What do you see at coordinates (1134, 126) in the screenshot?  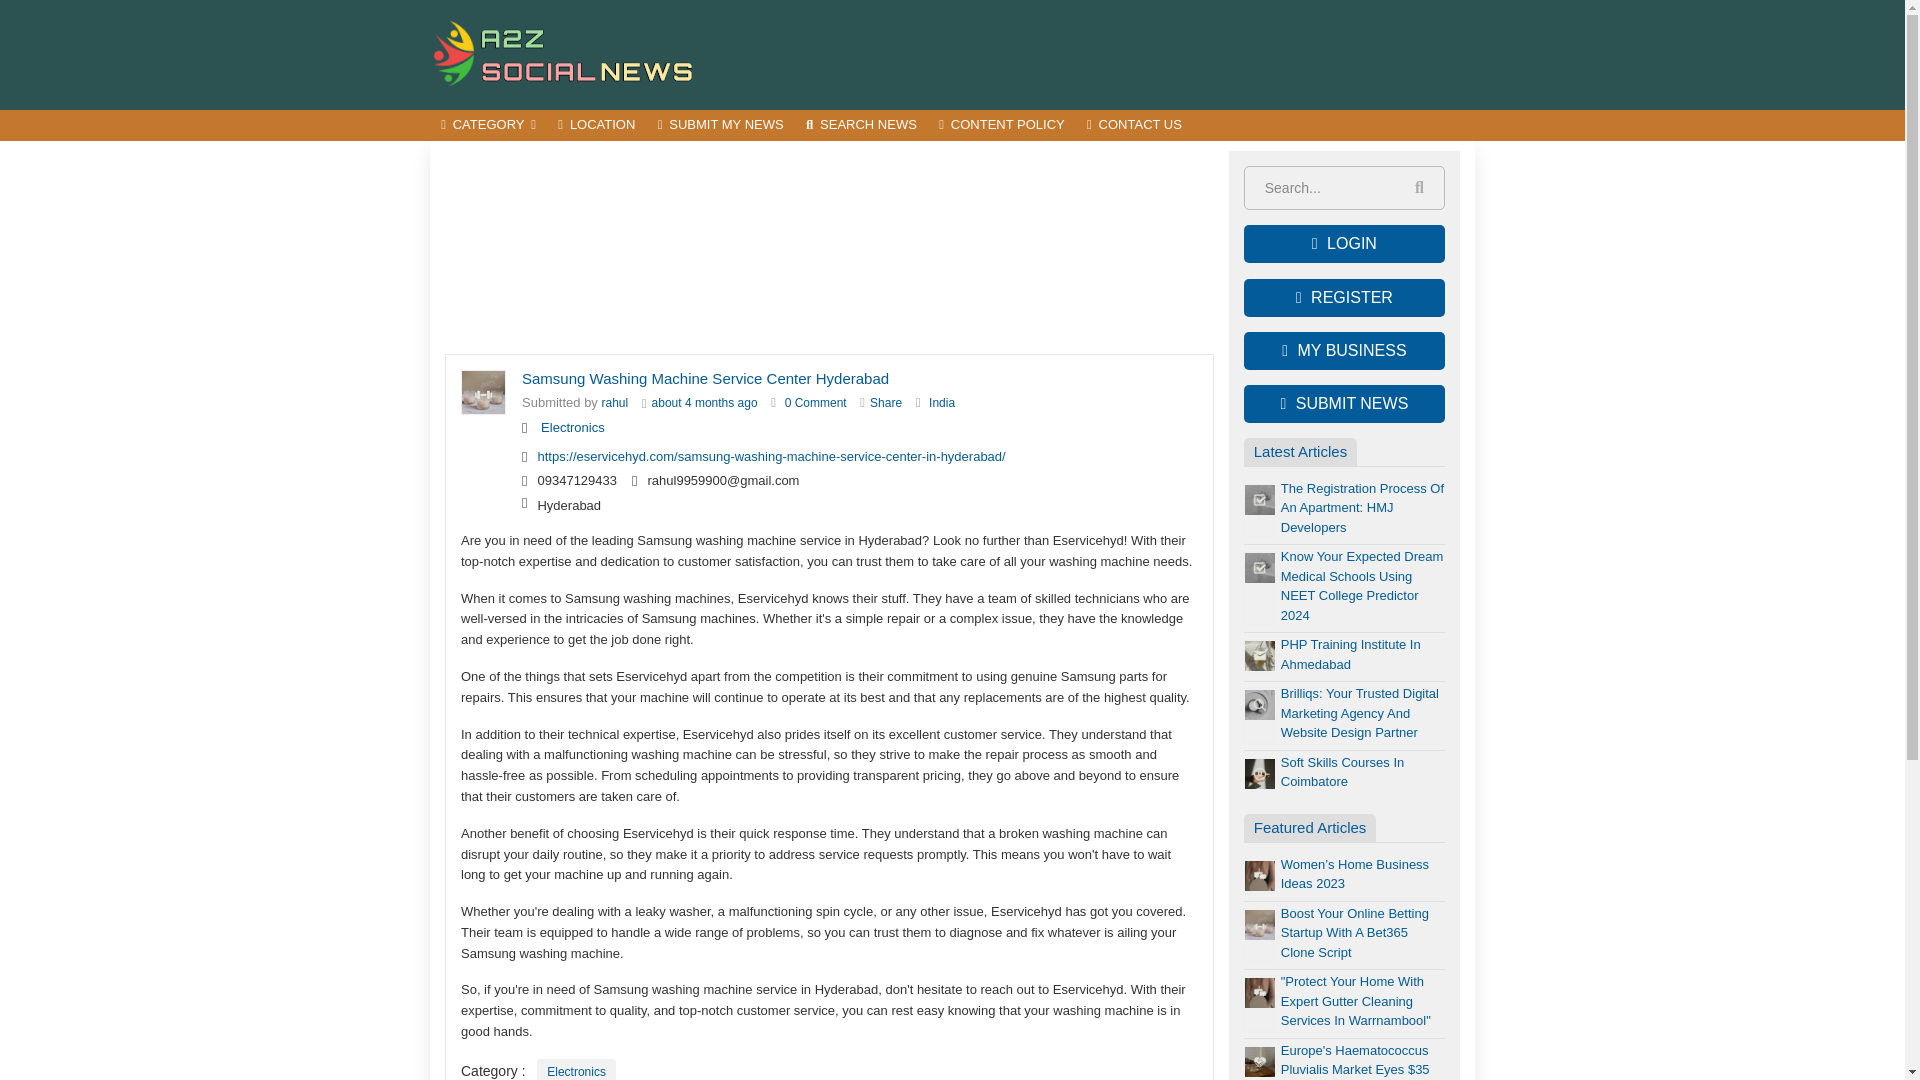 I see `CONTACT US` at bounding box center [1134, 126].